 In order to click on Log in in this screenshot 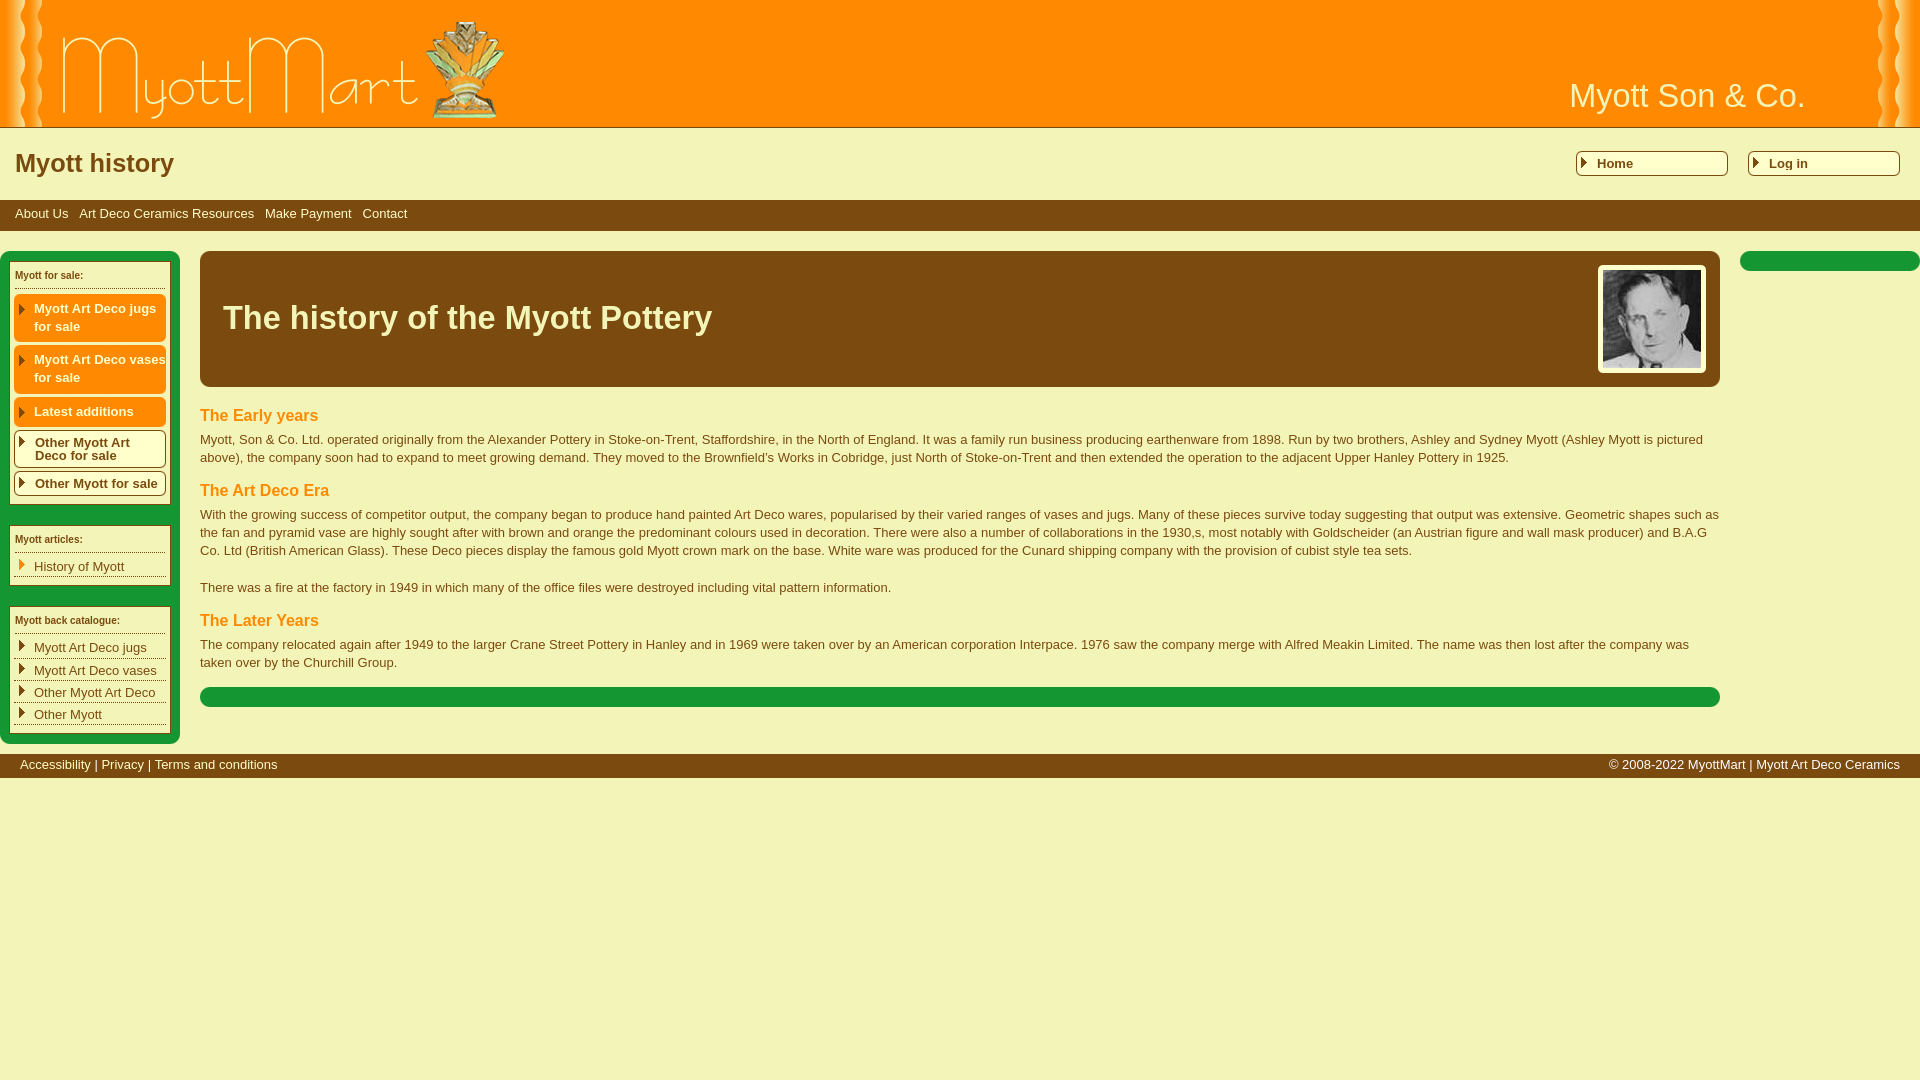, I will do `click(1824, 164)`.